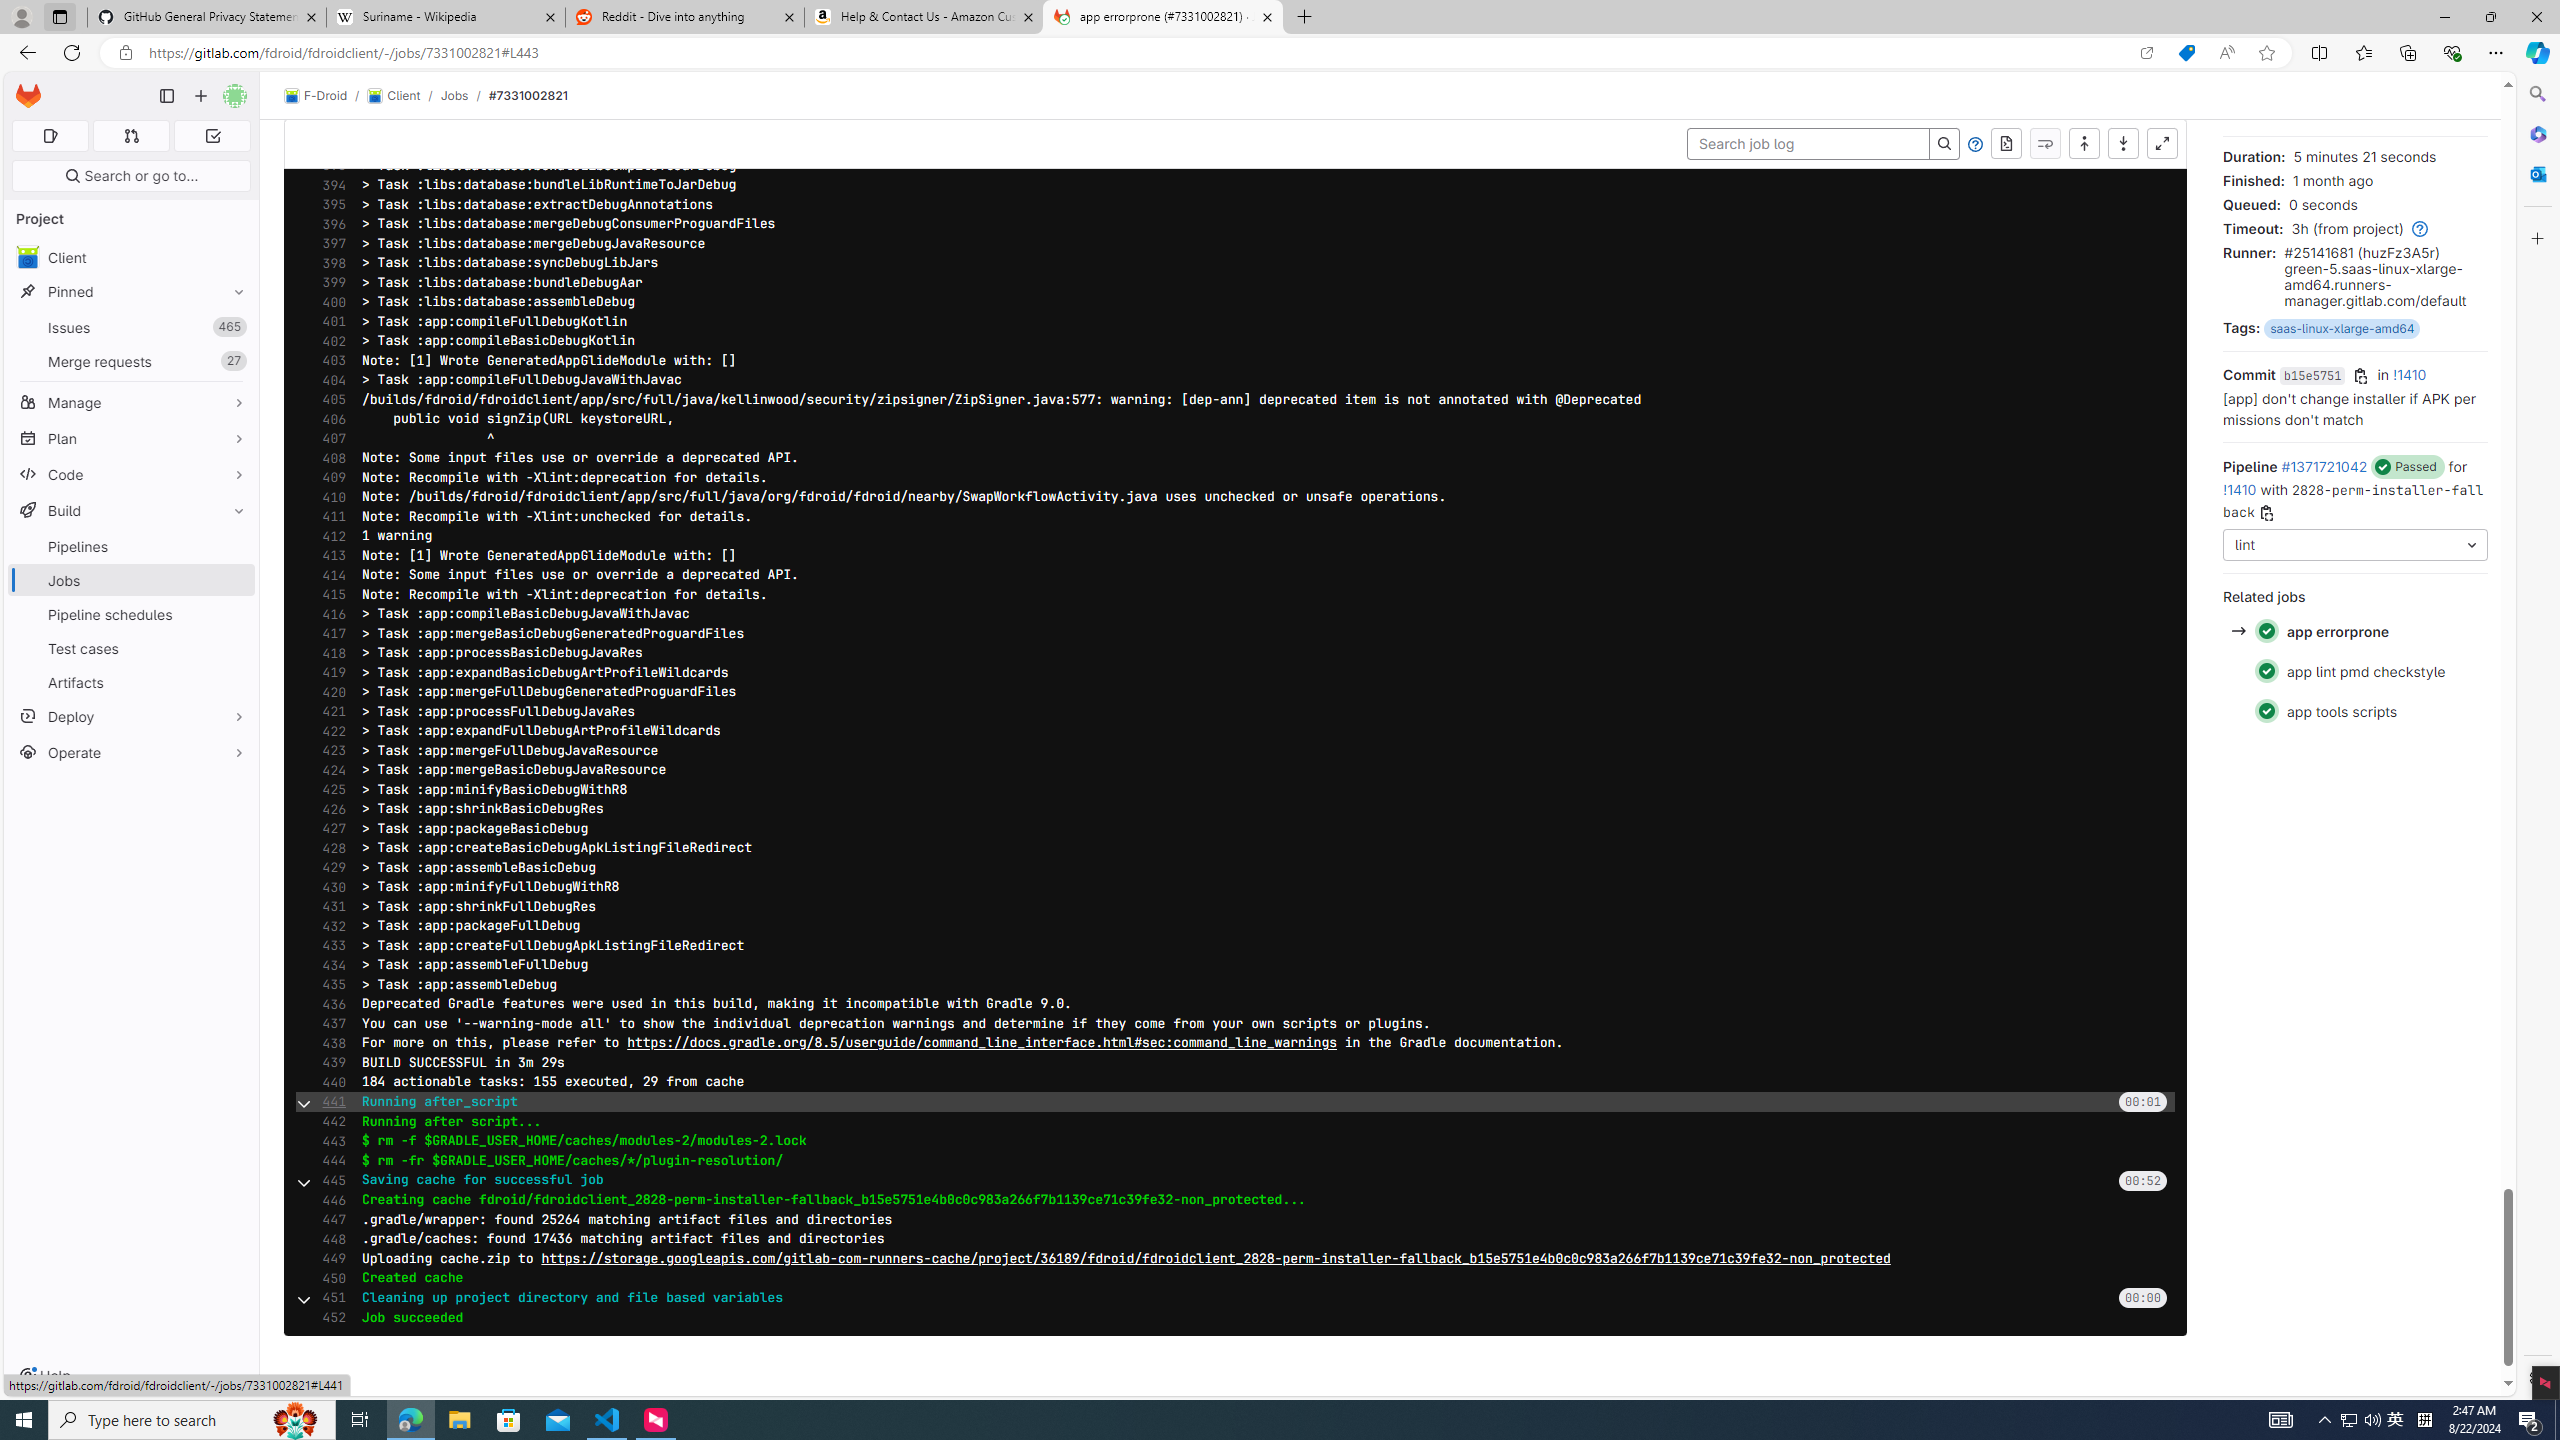 The height and width of the screenshot is (1440, 2560). I want to click on 411, so click(328, 516).